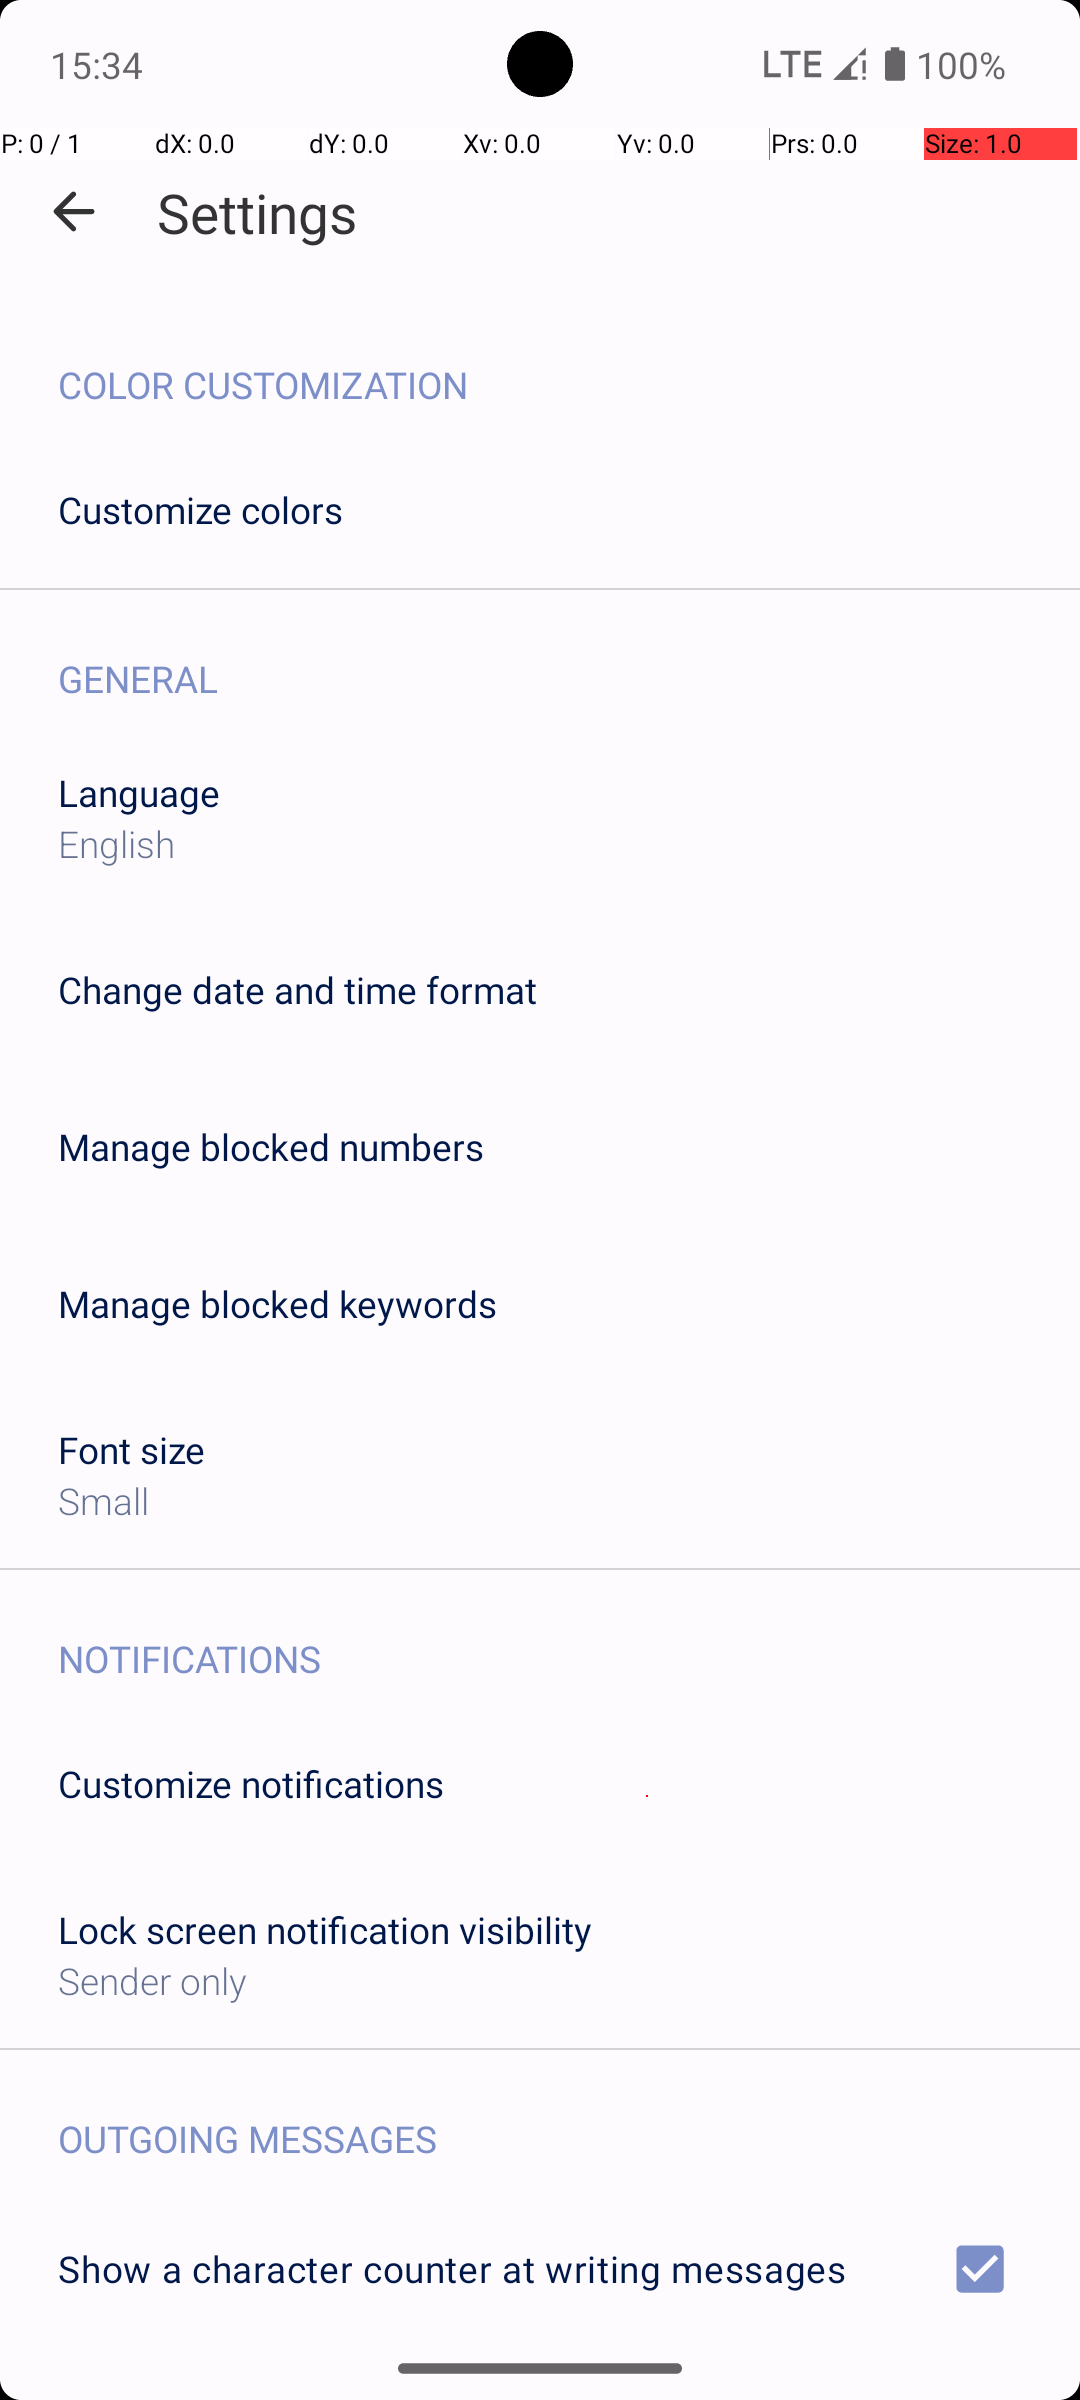 The width and height of the screenshot is (1080, 2400). Describe the element at coordinates (104, 1500) in the screenshot. I see `Small` at that location.